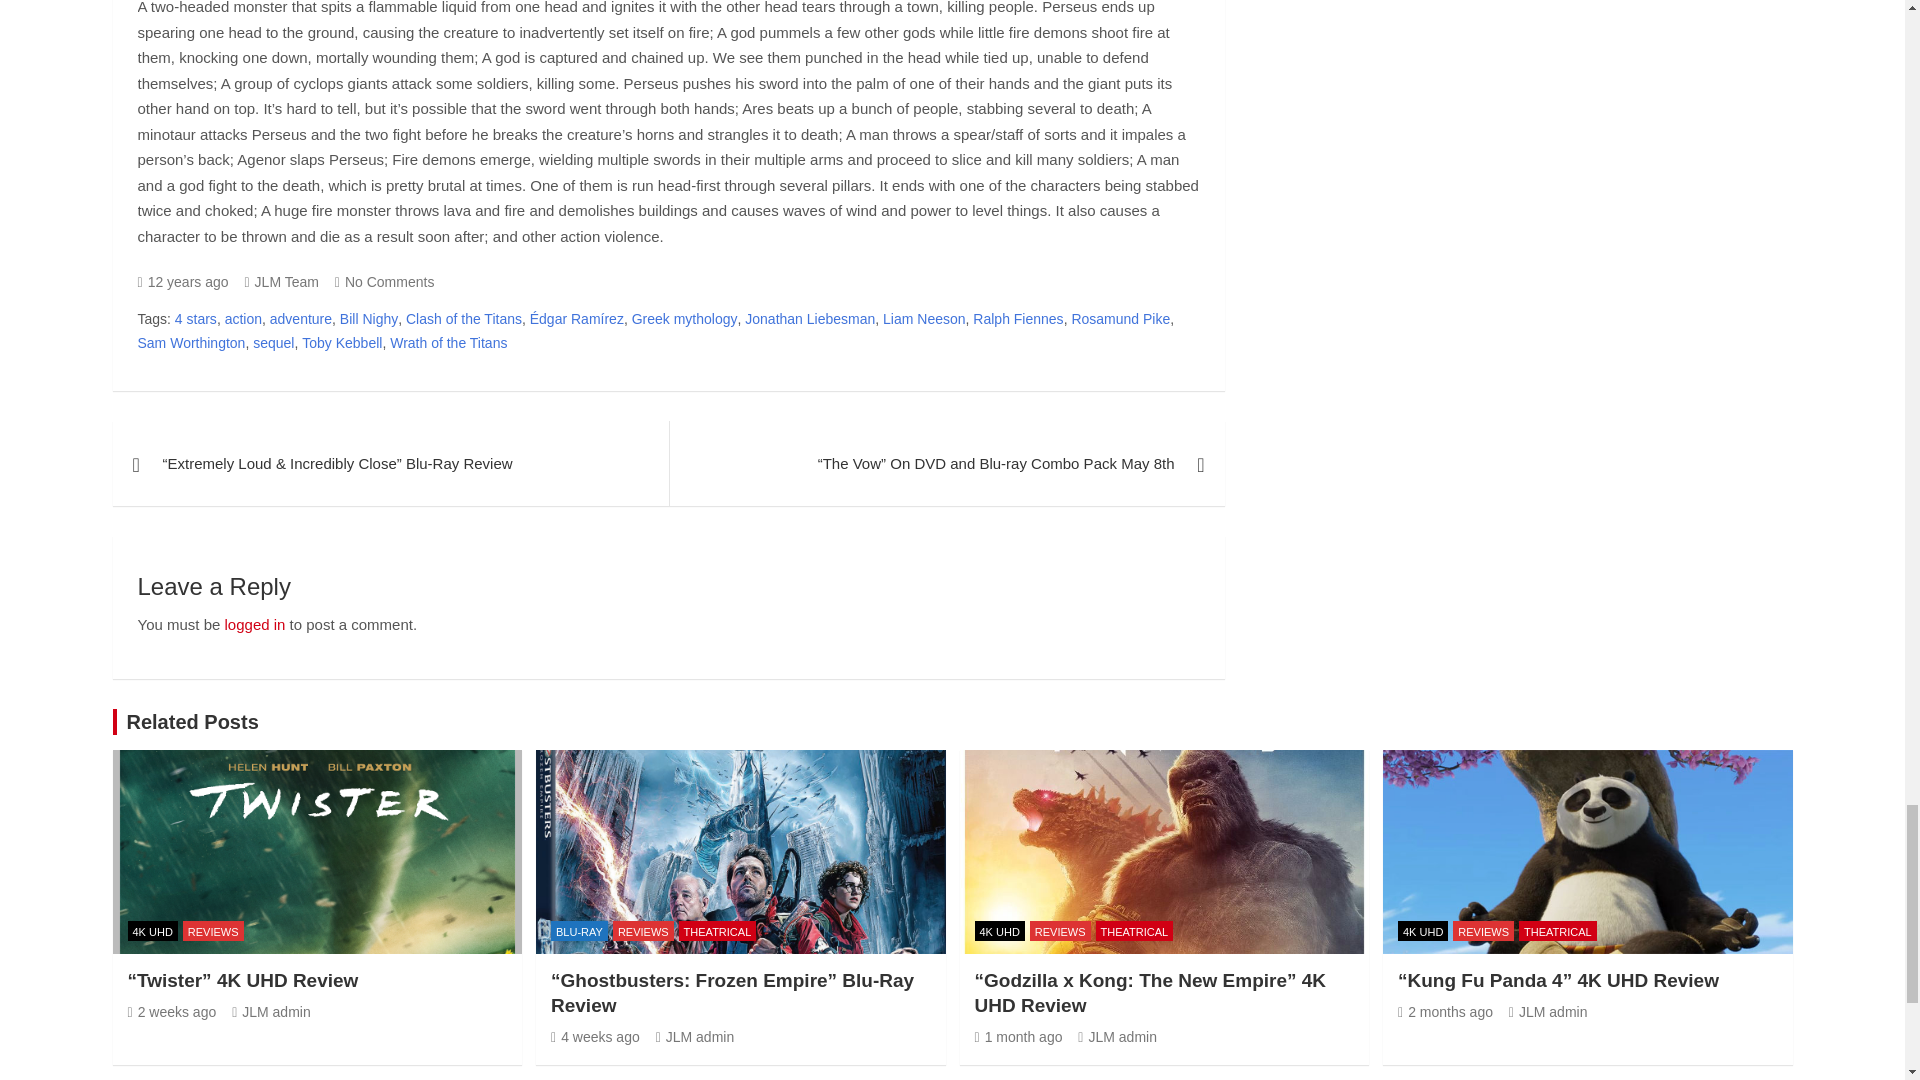 This screenshot has height=1080, width=1920. I want to click on 12 years ago, so click(183, 282).